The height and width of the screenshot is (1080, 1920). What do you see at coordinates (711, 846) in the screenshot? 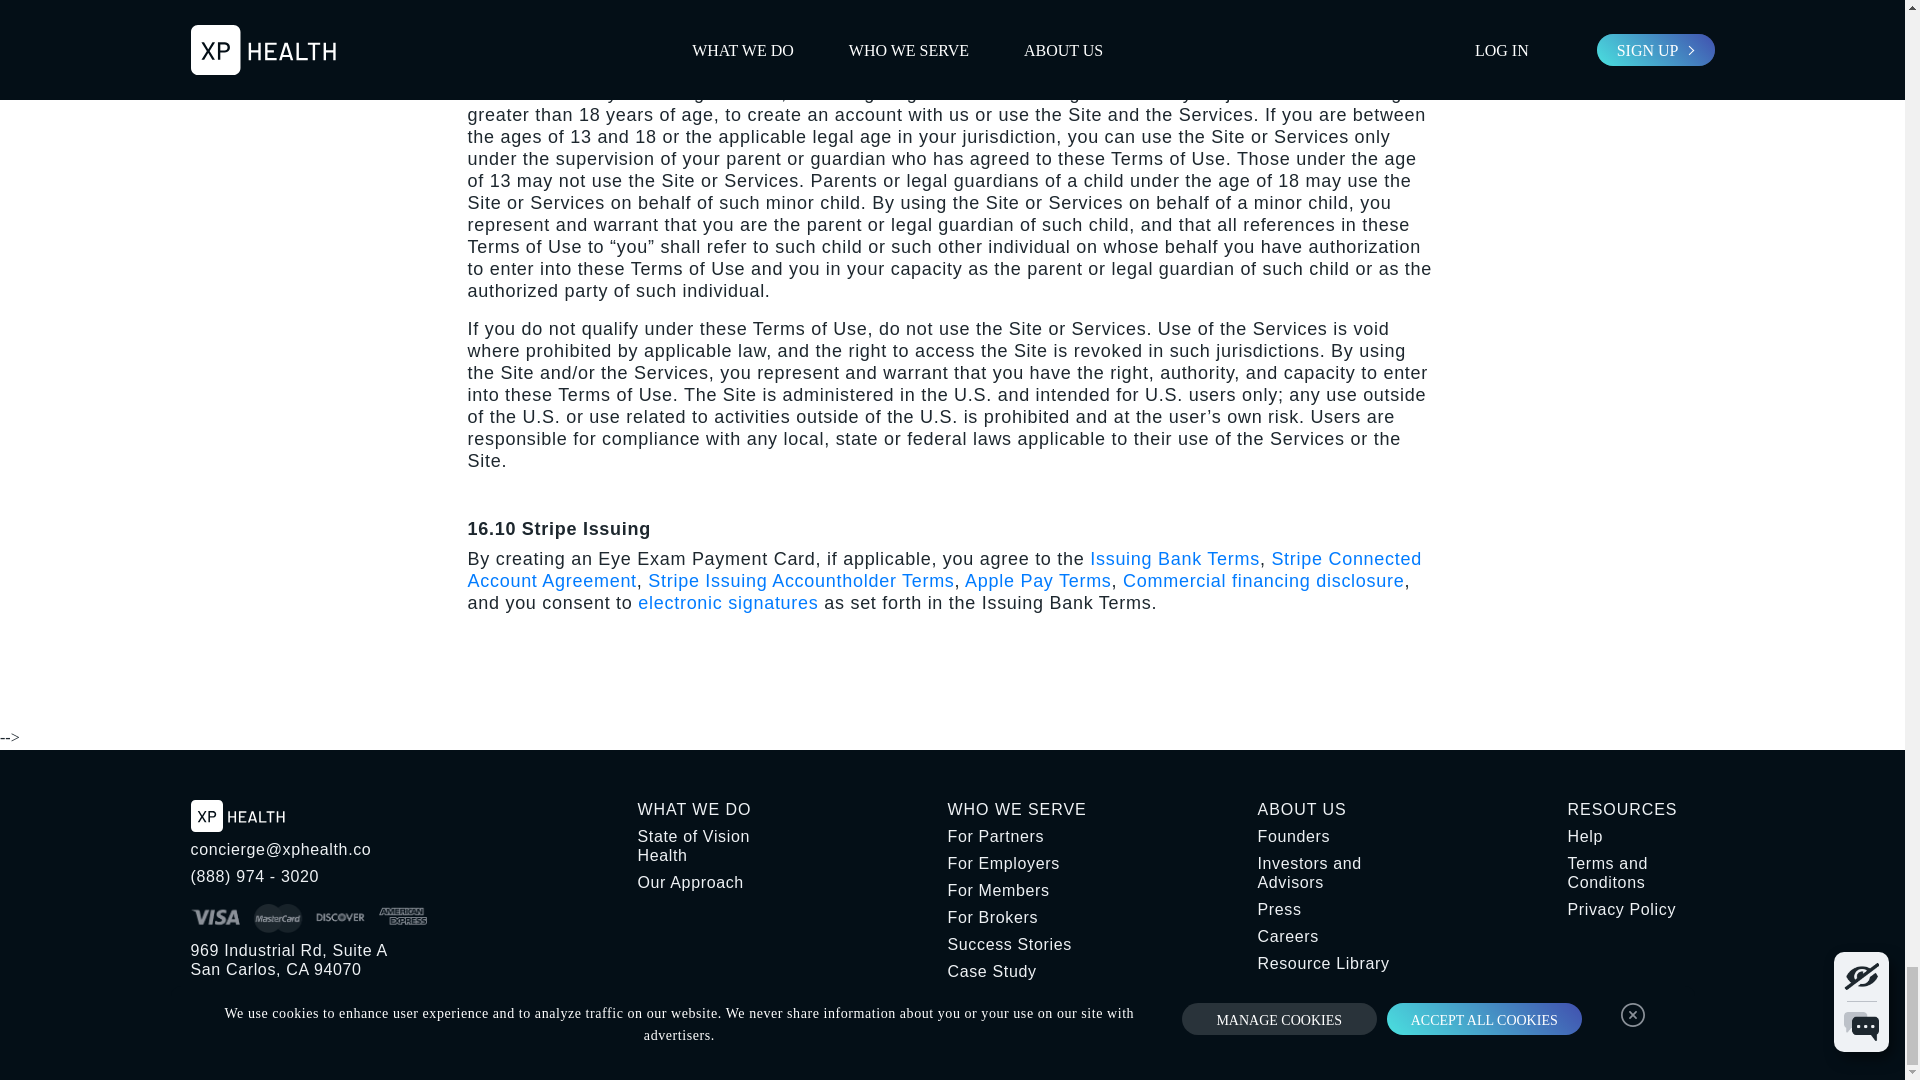
I see `State of Vision Health` at bounding box center [711, 846].